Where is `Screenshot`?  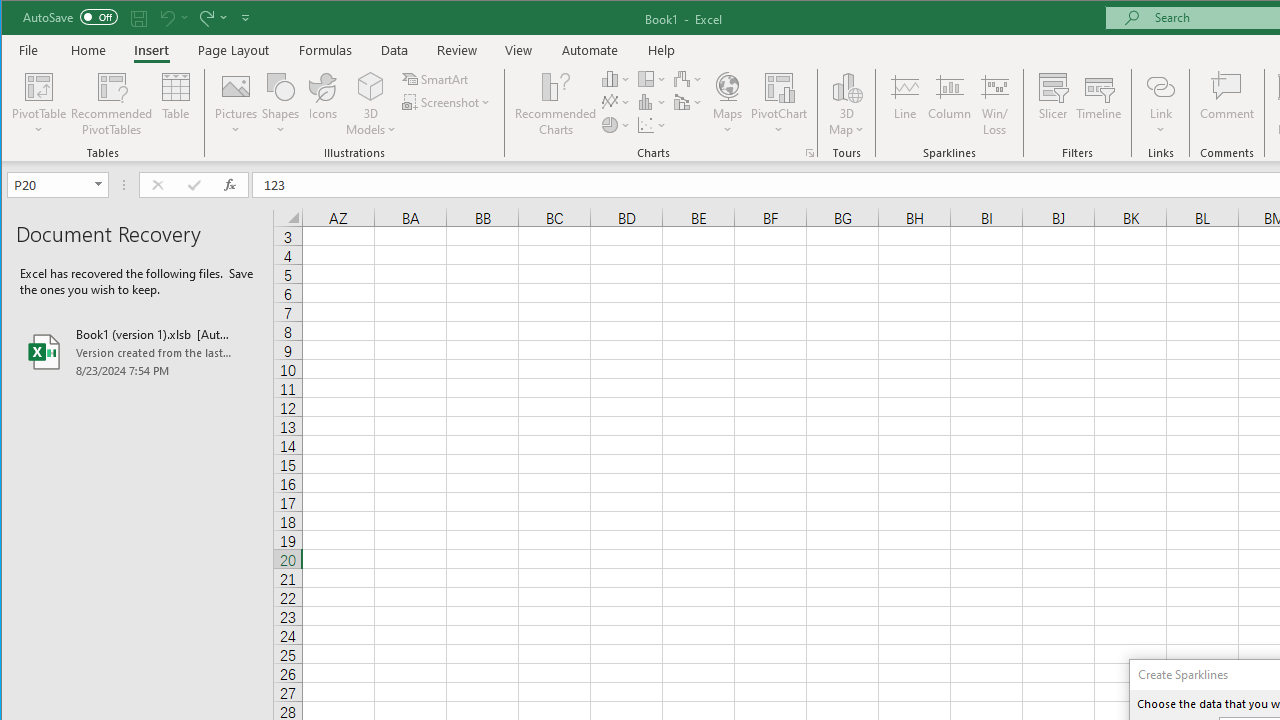
Screenshot is located at coordinates (448, 102).